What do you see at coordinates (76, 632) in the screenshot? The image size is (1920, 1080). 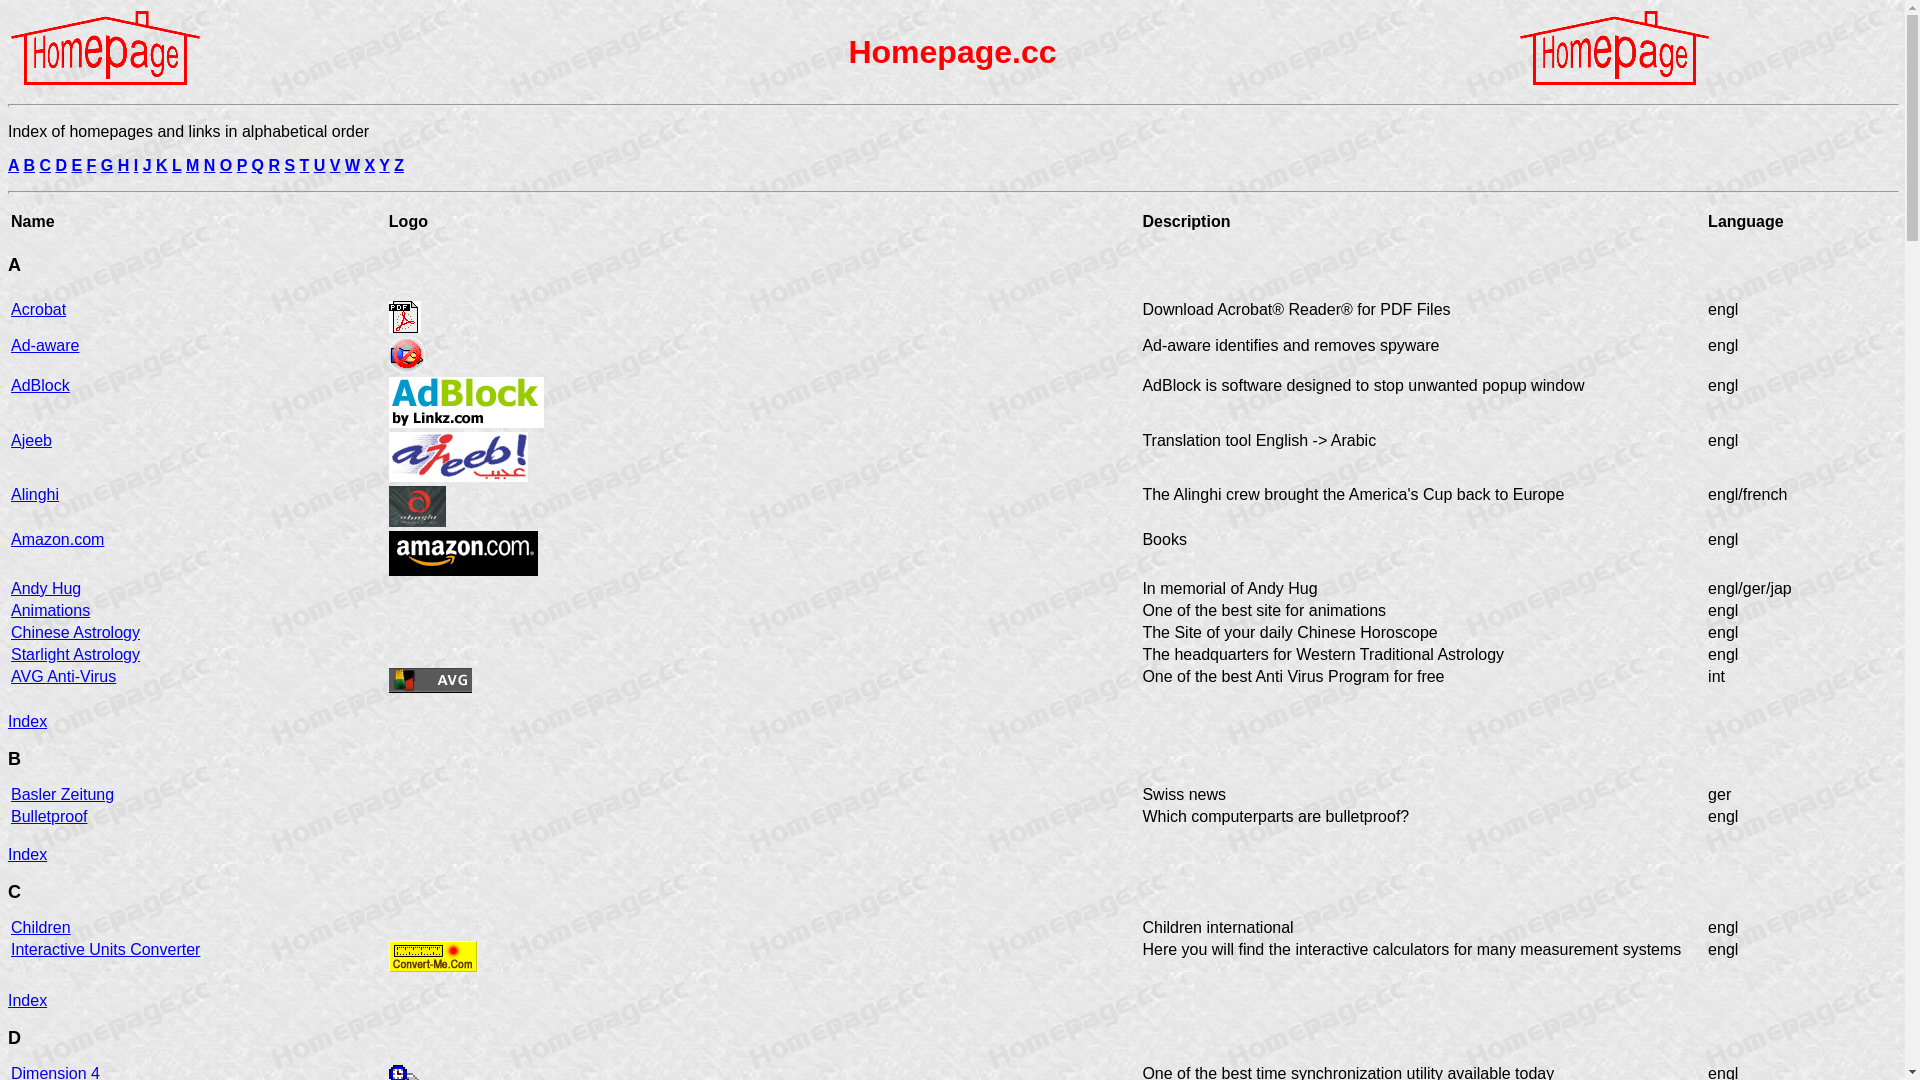 I see `Chinese Astrology` at bounding box center [76, 632].